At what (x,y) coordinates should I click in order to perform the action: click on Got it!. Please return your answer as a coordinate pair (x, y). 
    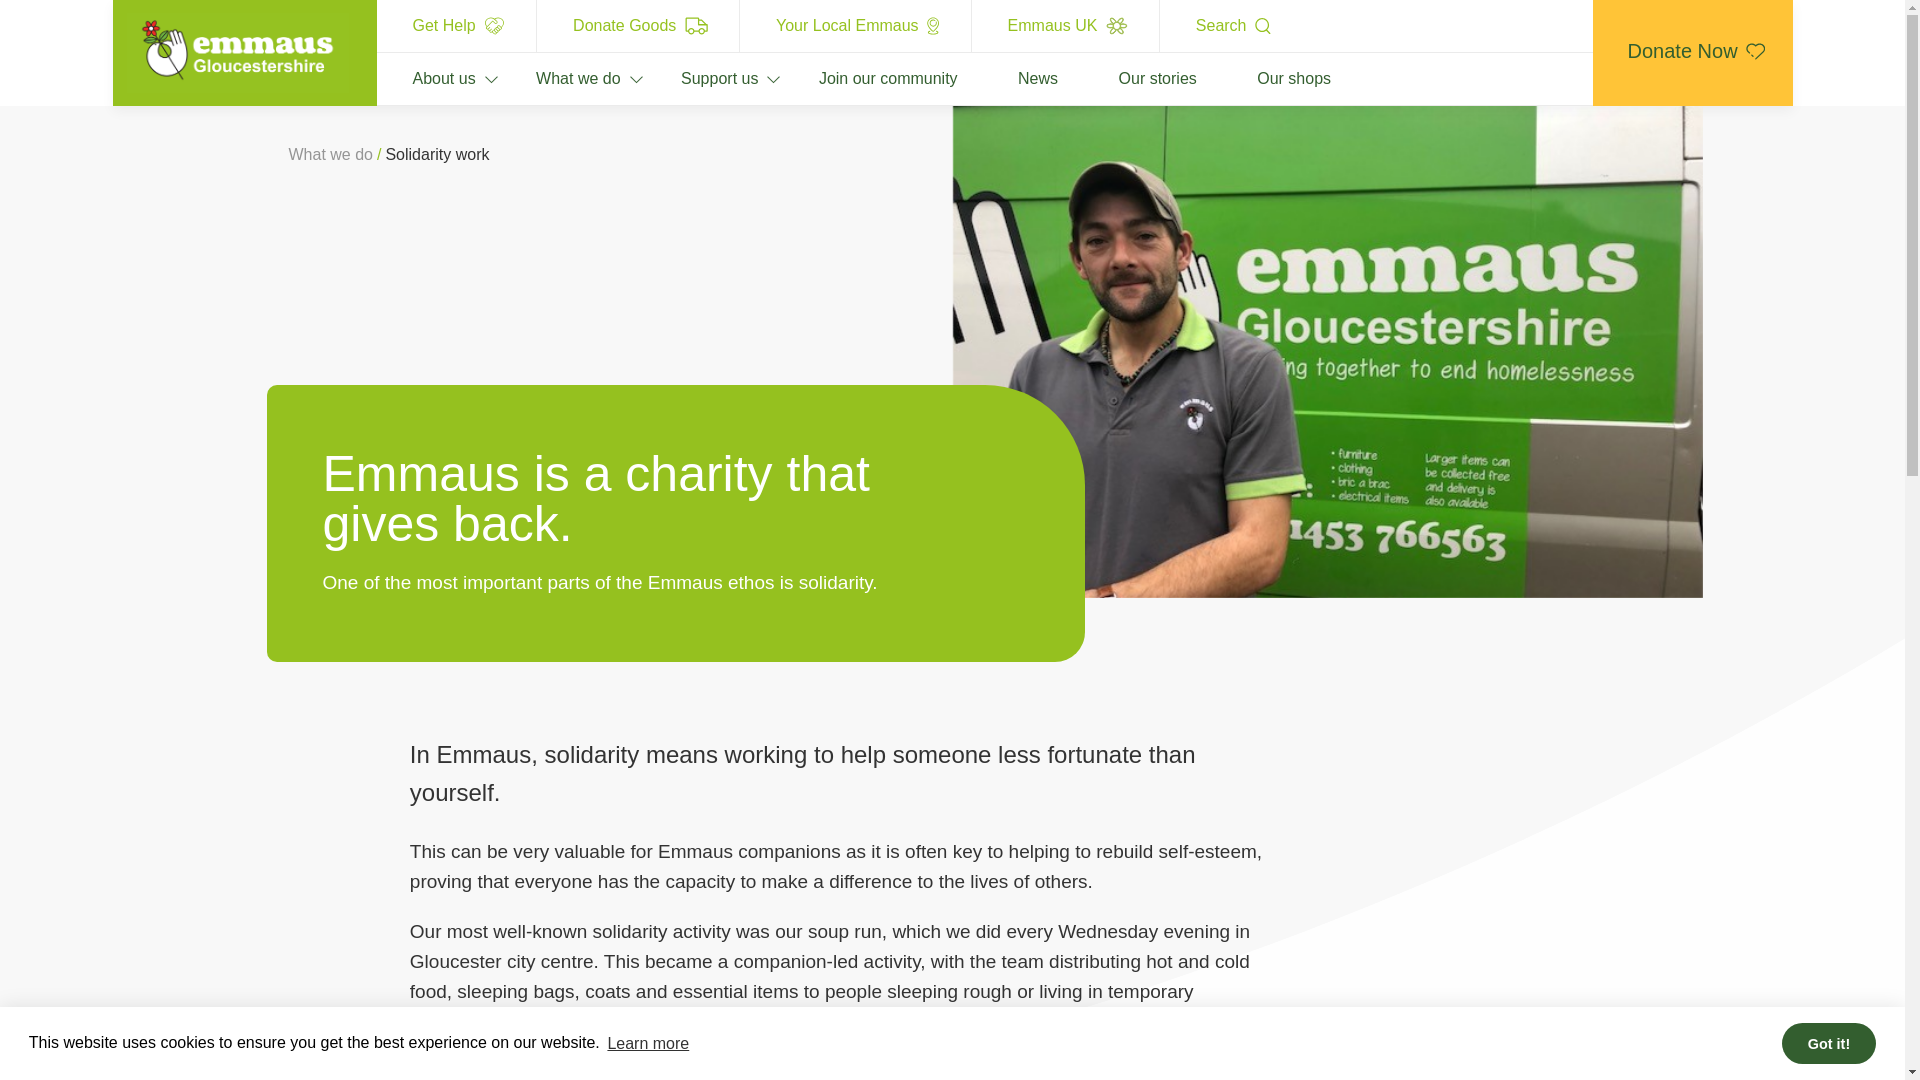
    Looking at the image, I should click on (1828, 1042).